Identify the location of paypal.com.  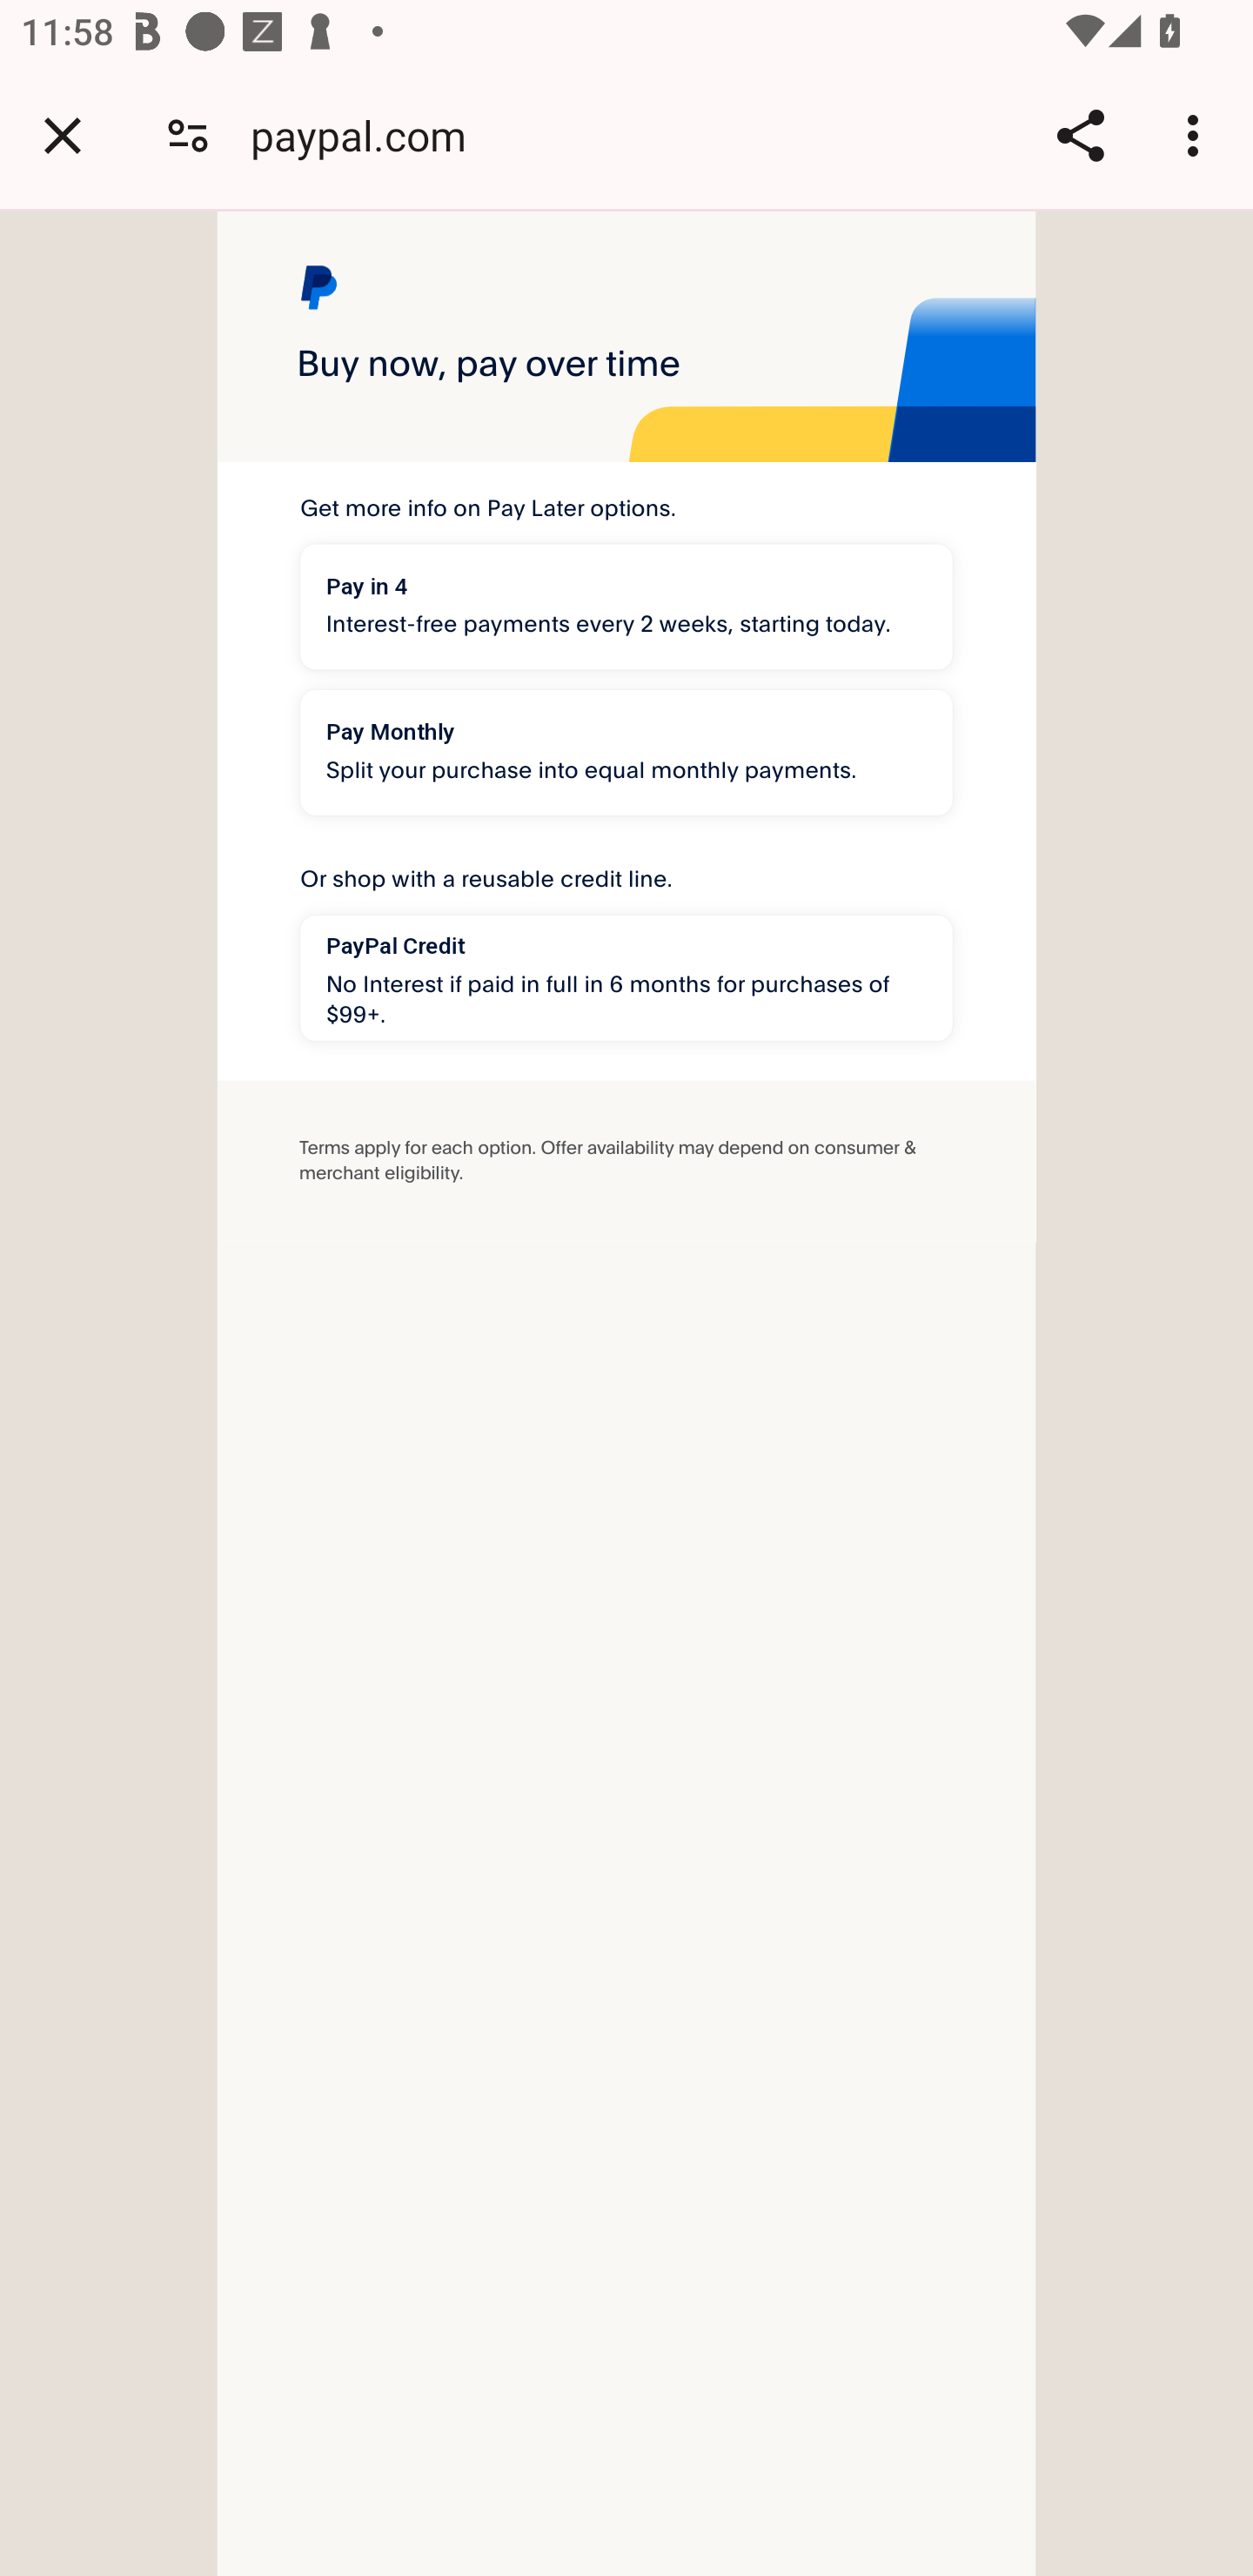
(369, 134).